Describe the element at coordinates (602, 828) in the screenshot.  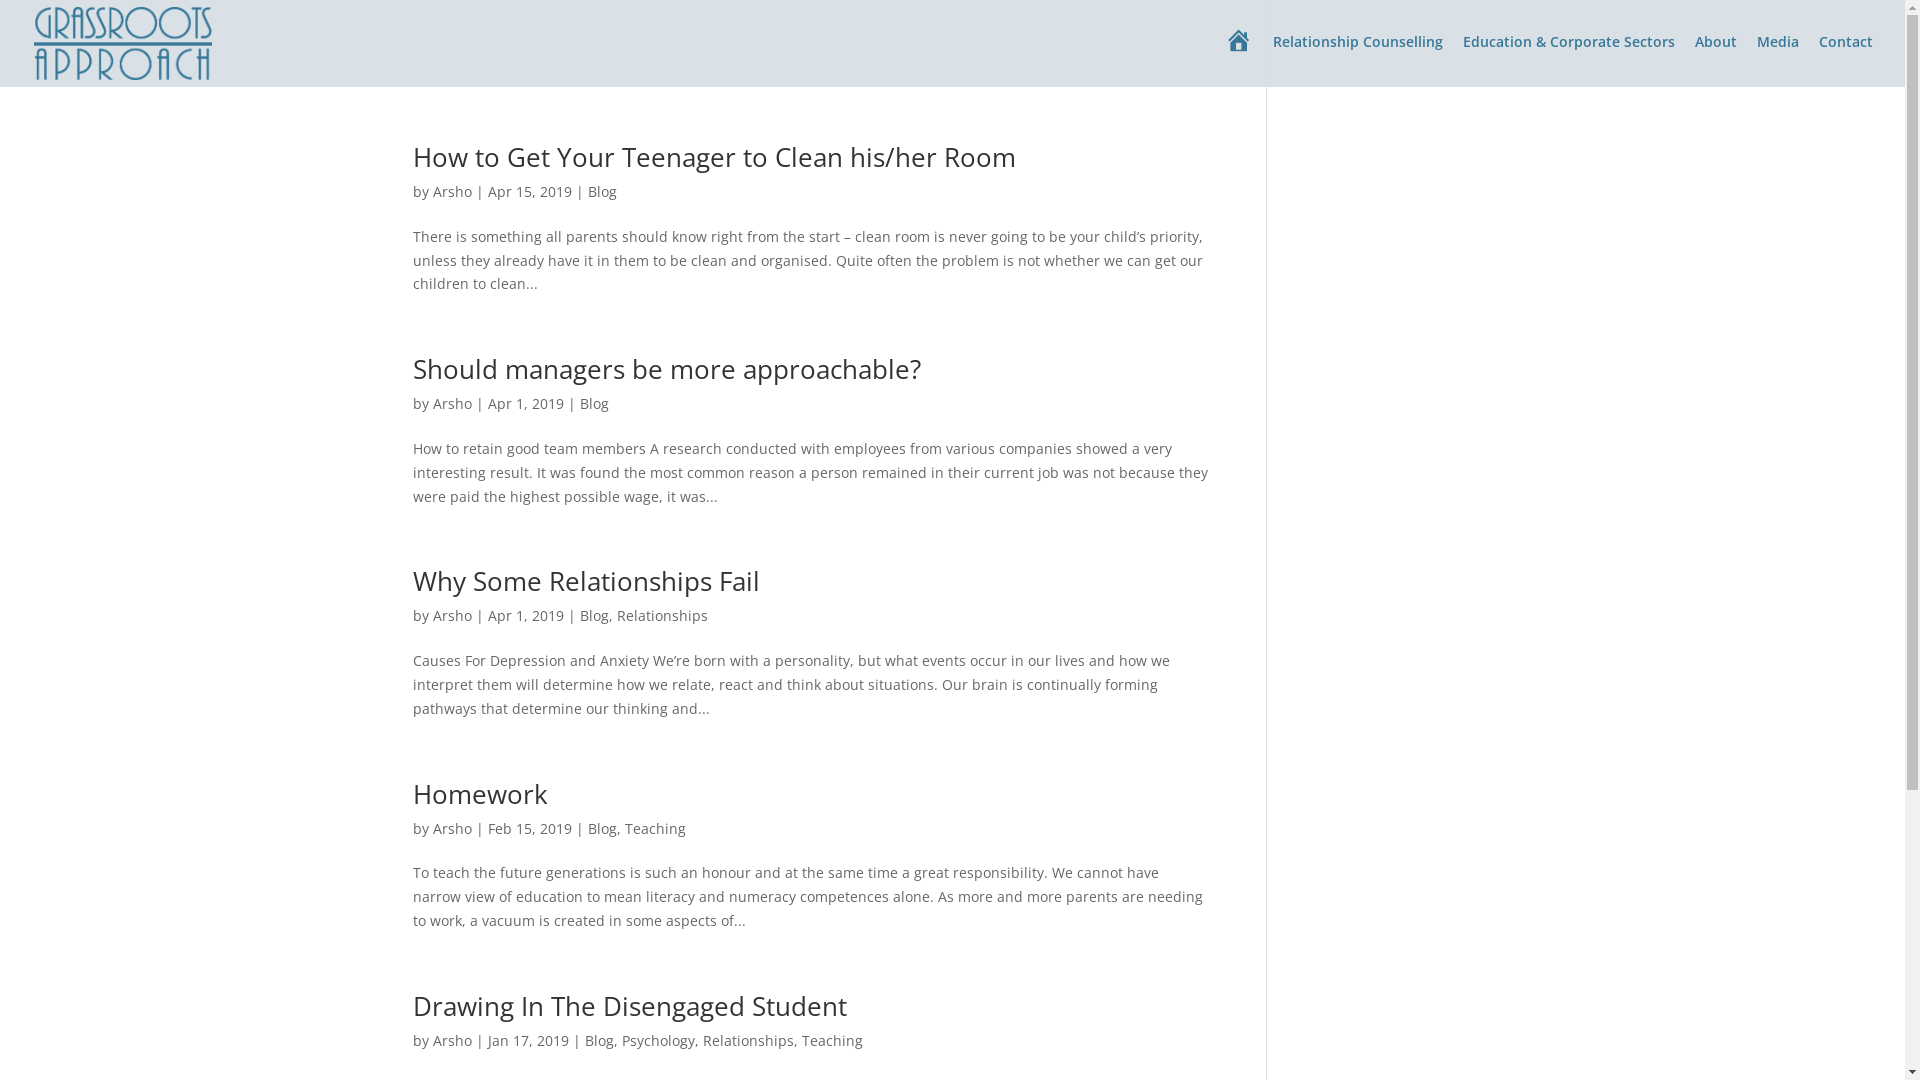
I see `Blog` at that location.